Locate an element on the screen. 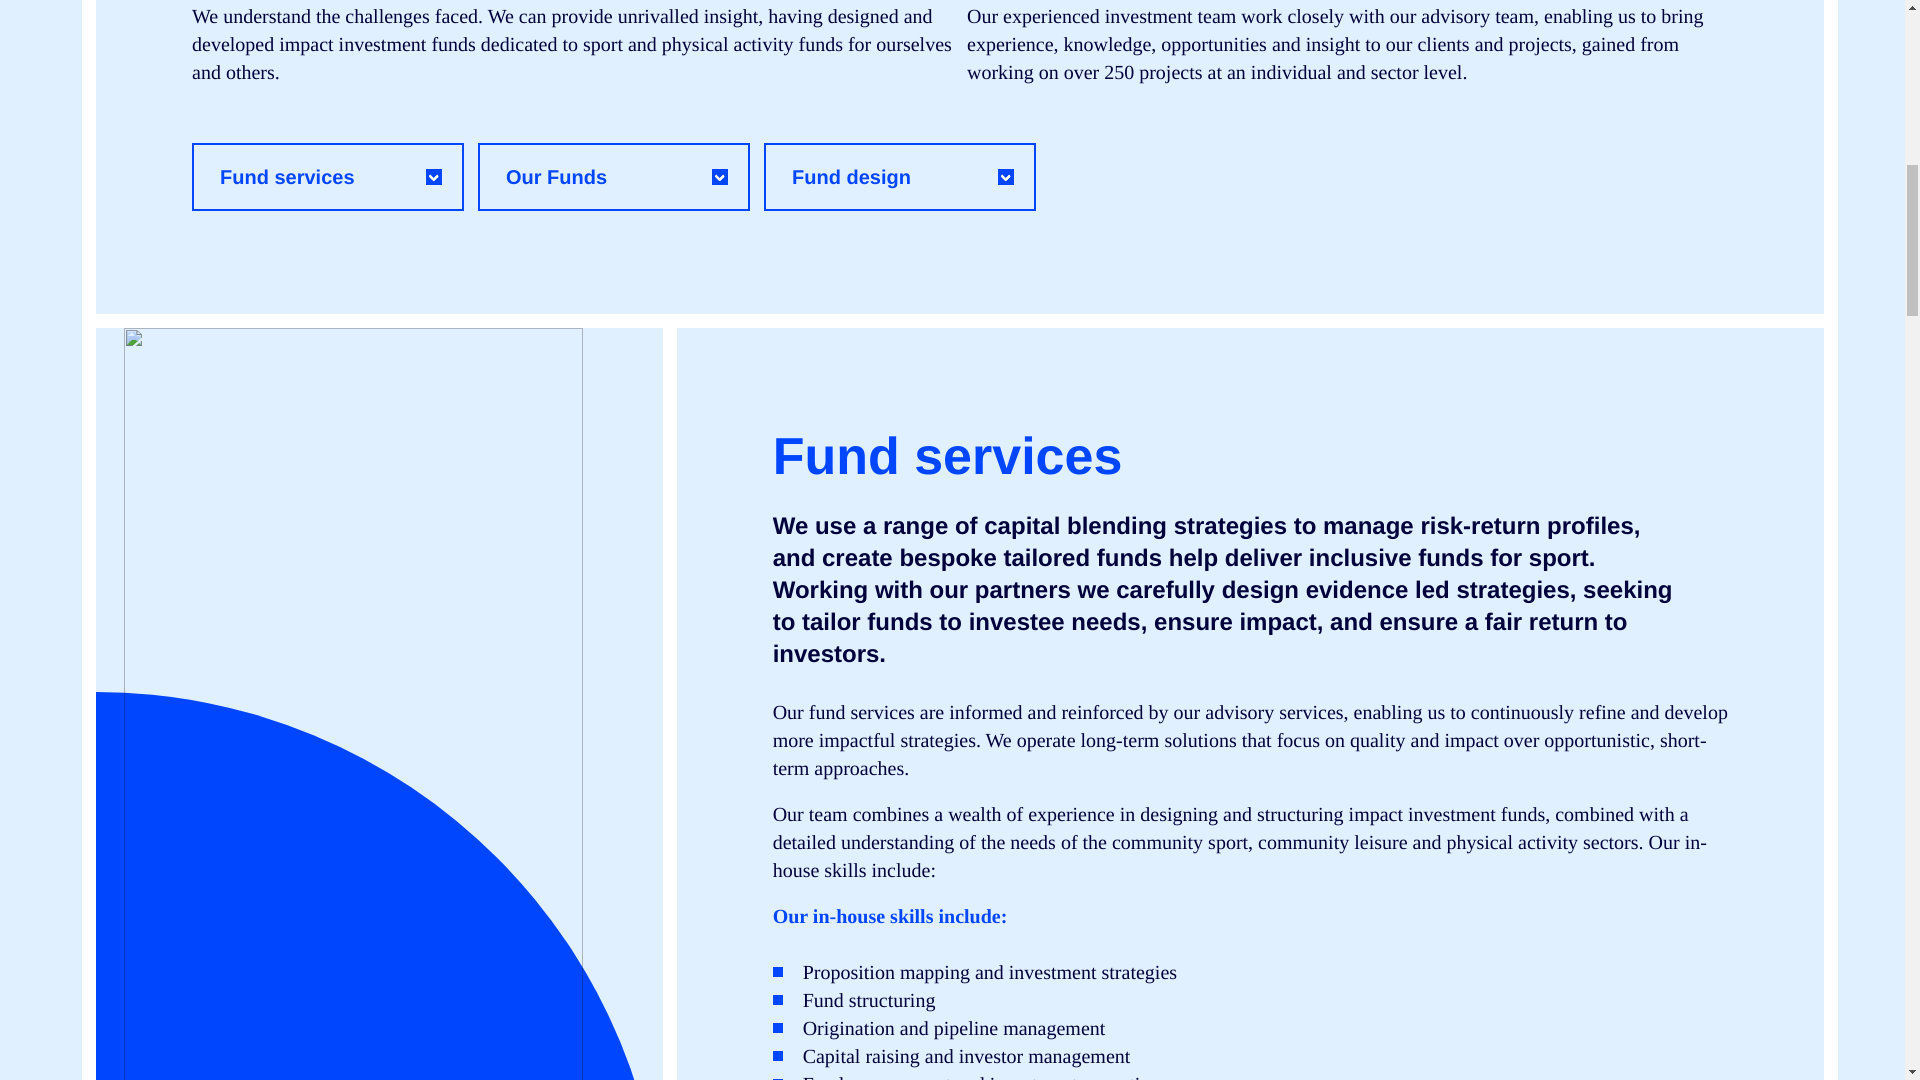 This screenshot has height=1080, width=1920. Fund services is located at coordinates (328, 176).